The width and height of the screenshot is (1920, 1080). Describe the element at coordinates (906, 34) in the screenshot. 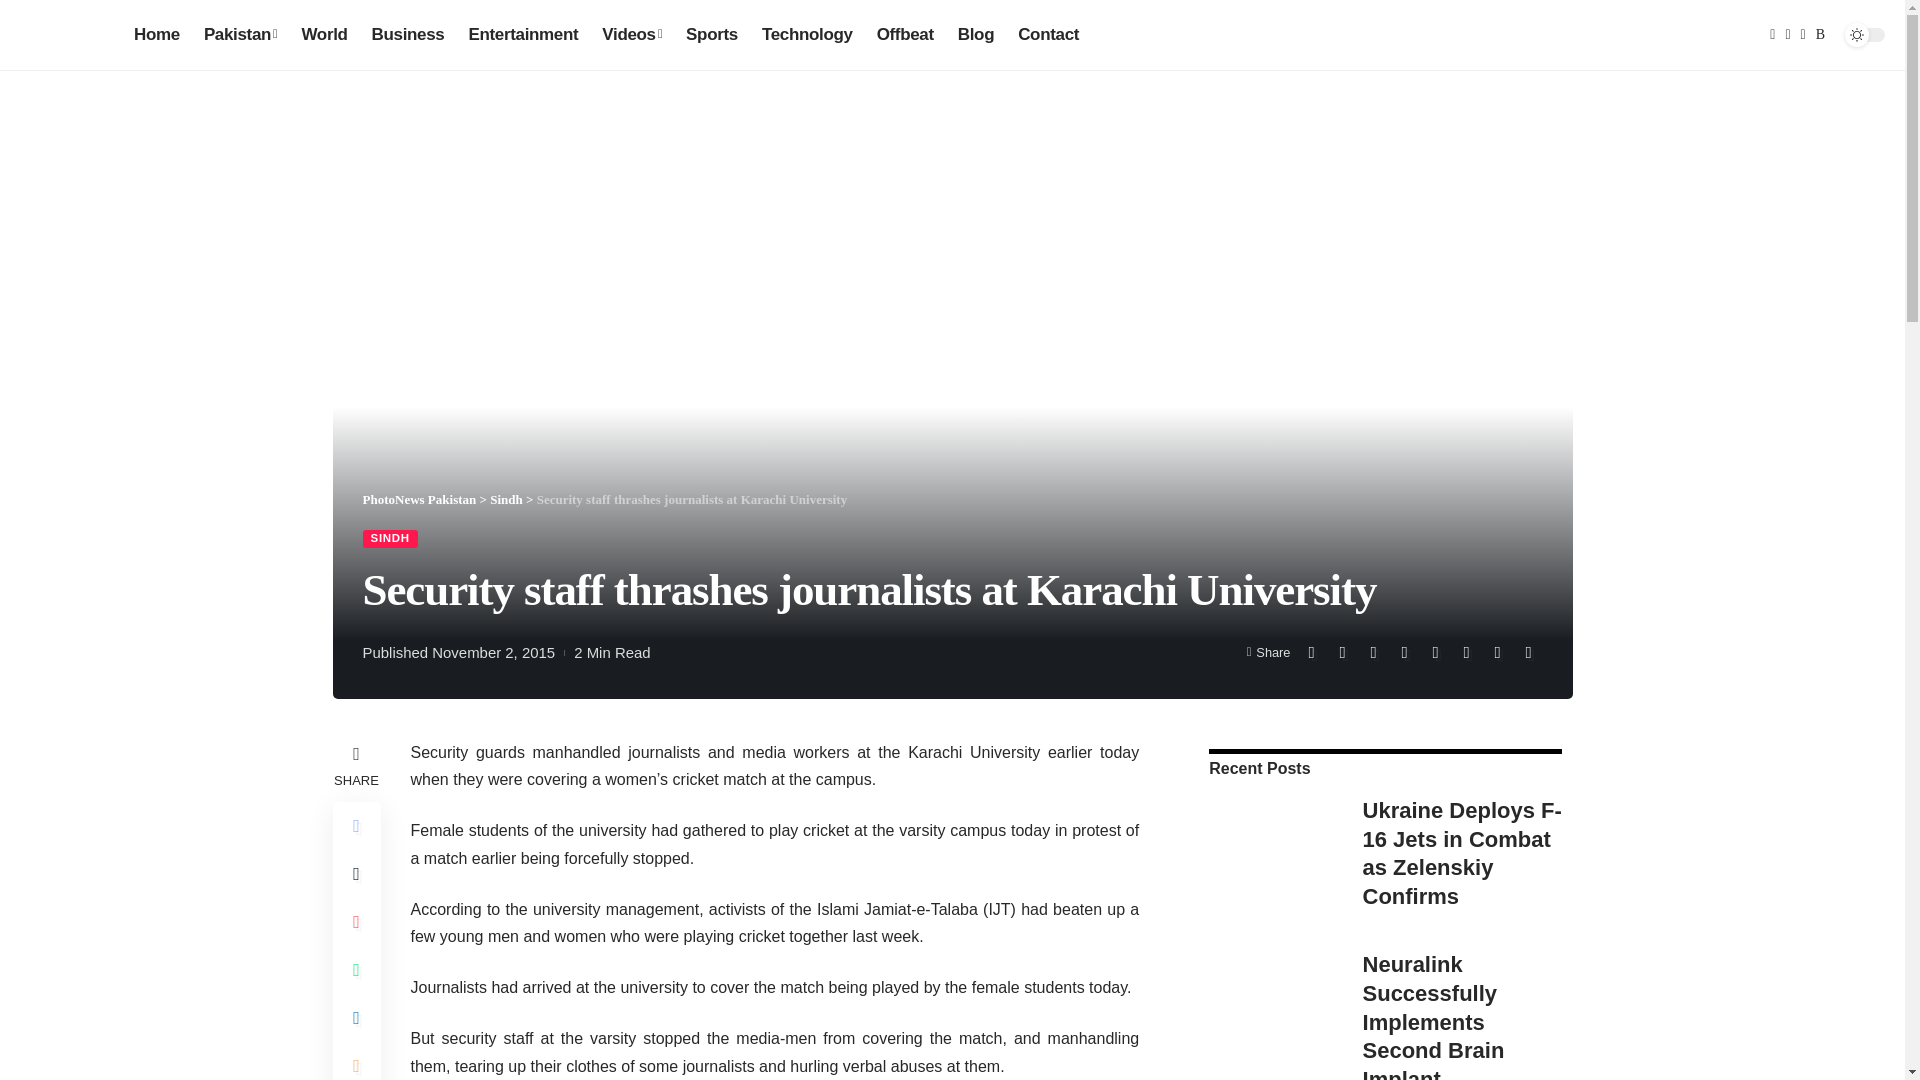

I see `Offbeat` at that location.